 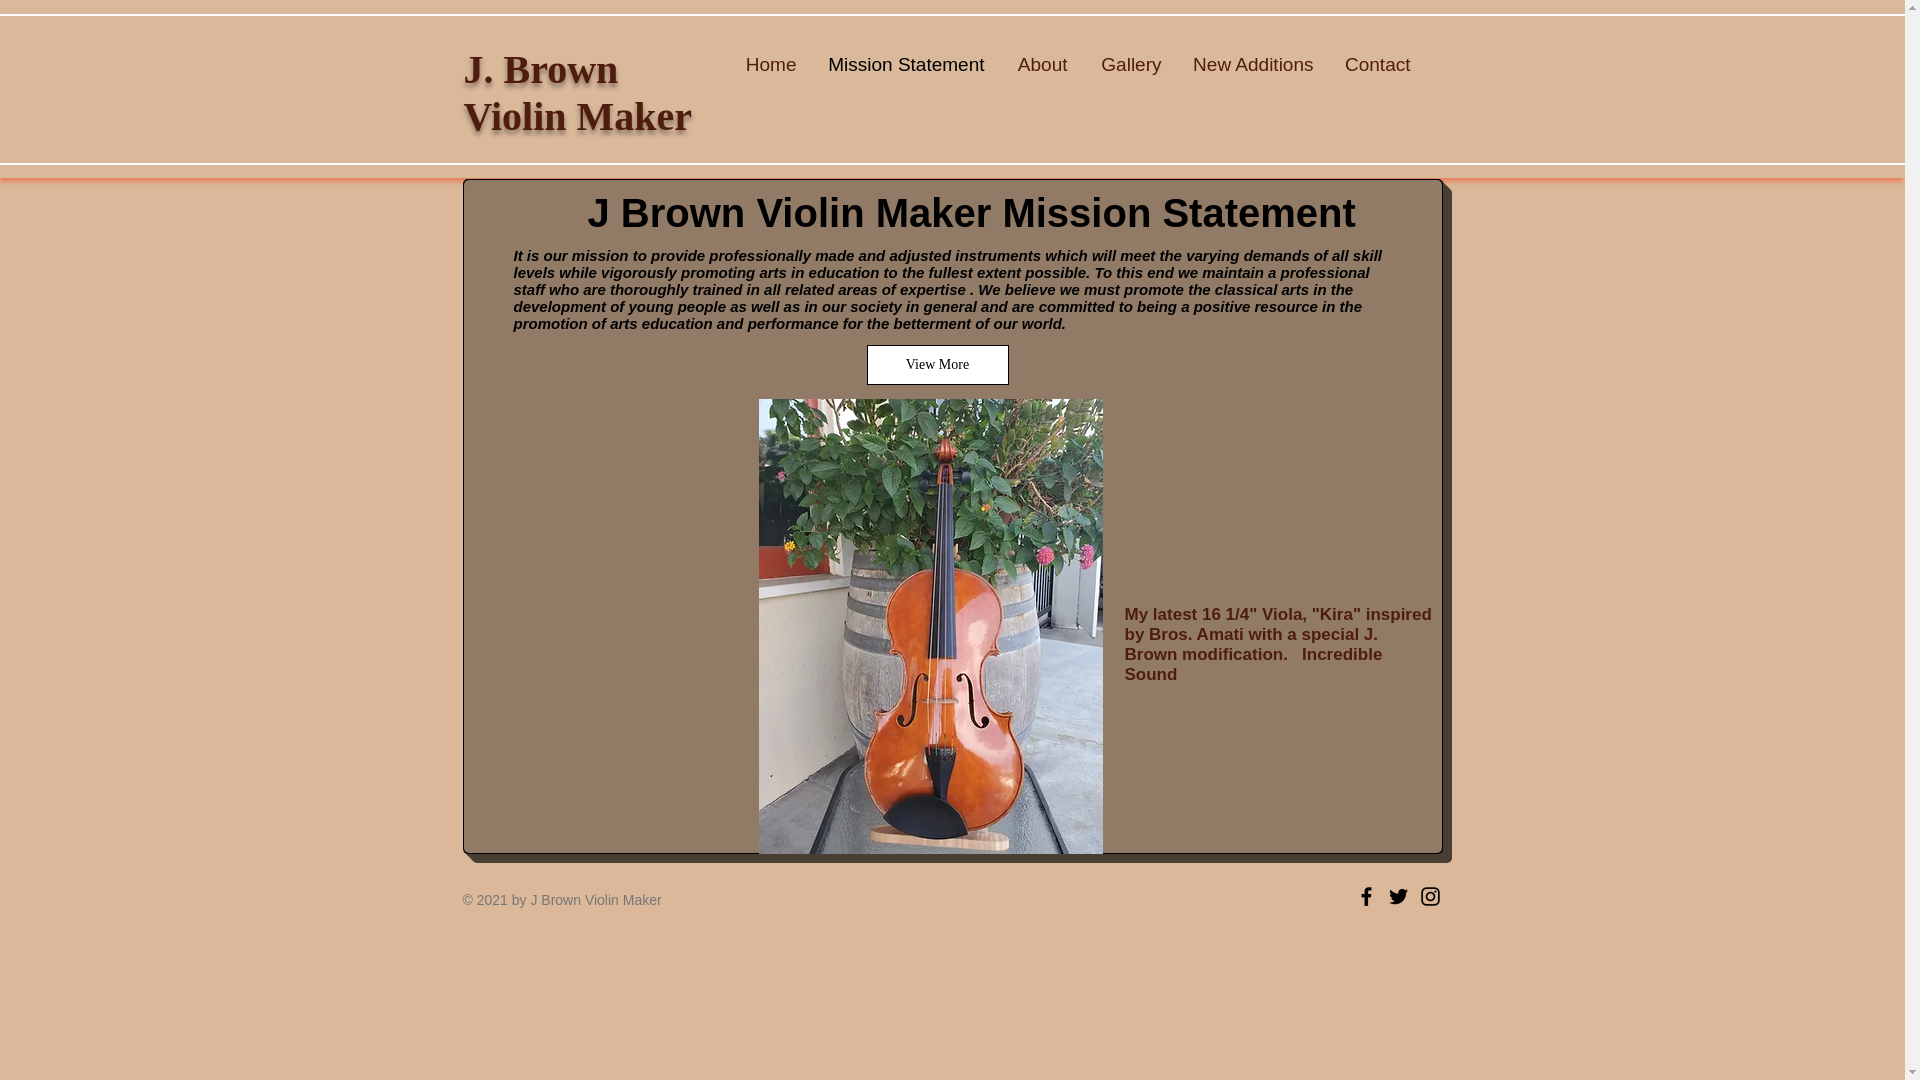 What do you see at coordinates (1128, 64) in the screenshot?
I see `Gallery` at bounding box center [1128, 64].